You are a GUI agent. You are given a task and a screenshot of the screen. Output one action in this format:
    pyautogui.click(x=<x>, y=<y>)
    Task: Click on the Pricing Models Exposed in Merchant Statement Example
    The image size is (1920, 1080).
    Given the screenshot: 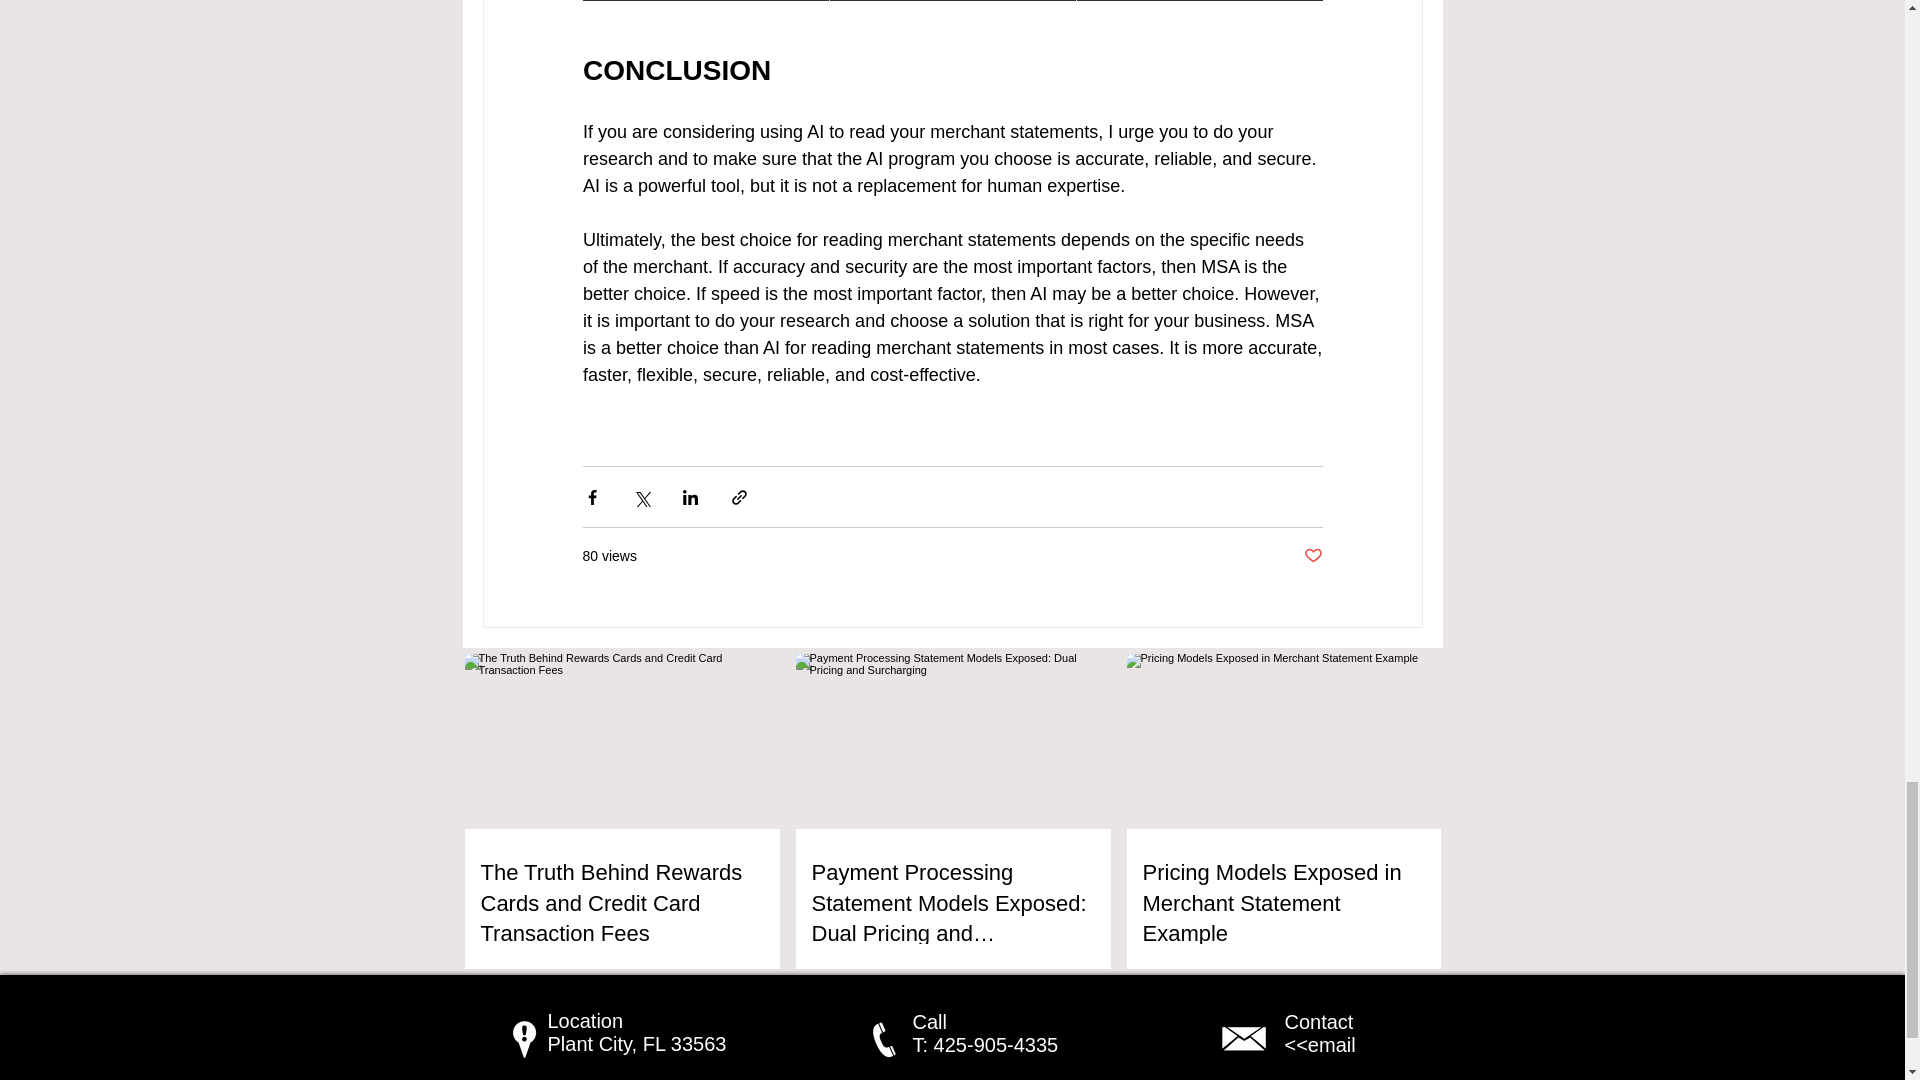 What is the action you would take?
    pyautogui.click(x=1283, y=904)
    